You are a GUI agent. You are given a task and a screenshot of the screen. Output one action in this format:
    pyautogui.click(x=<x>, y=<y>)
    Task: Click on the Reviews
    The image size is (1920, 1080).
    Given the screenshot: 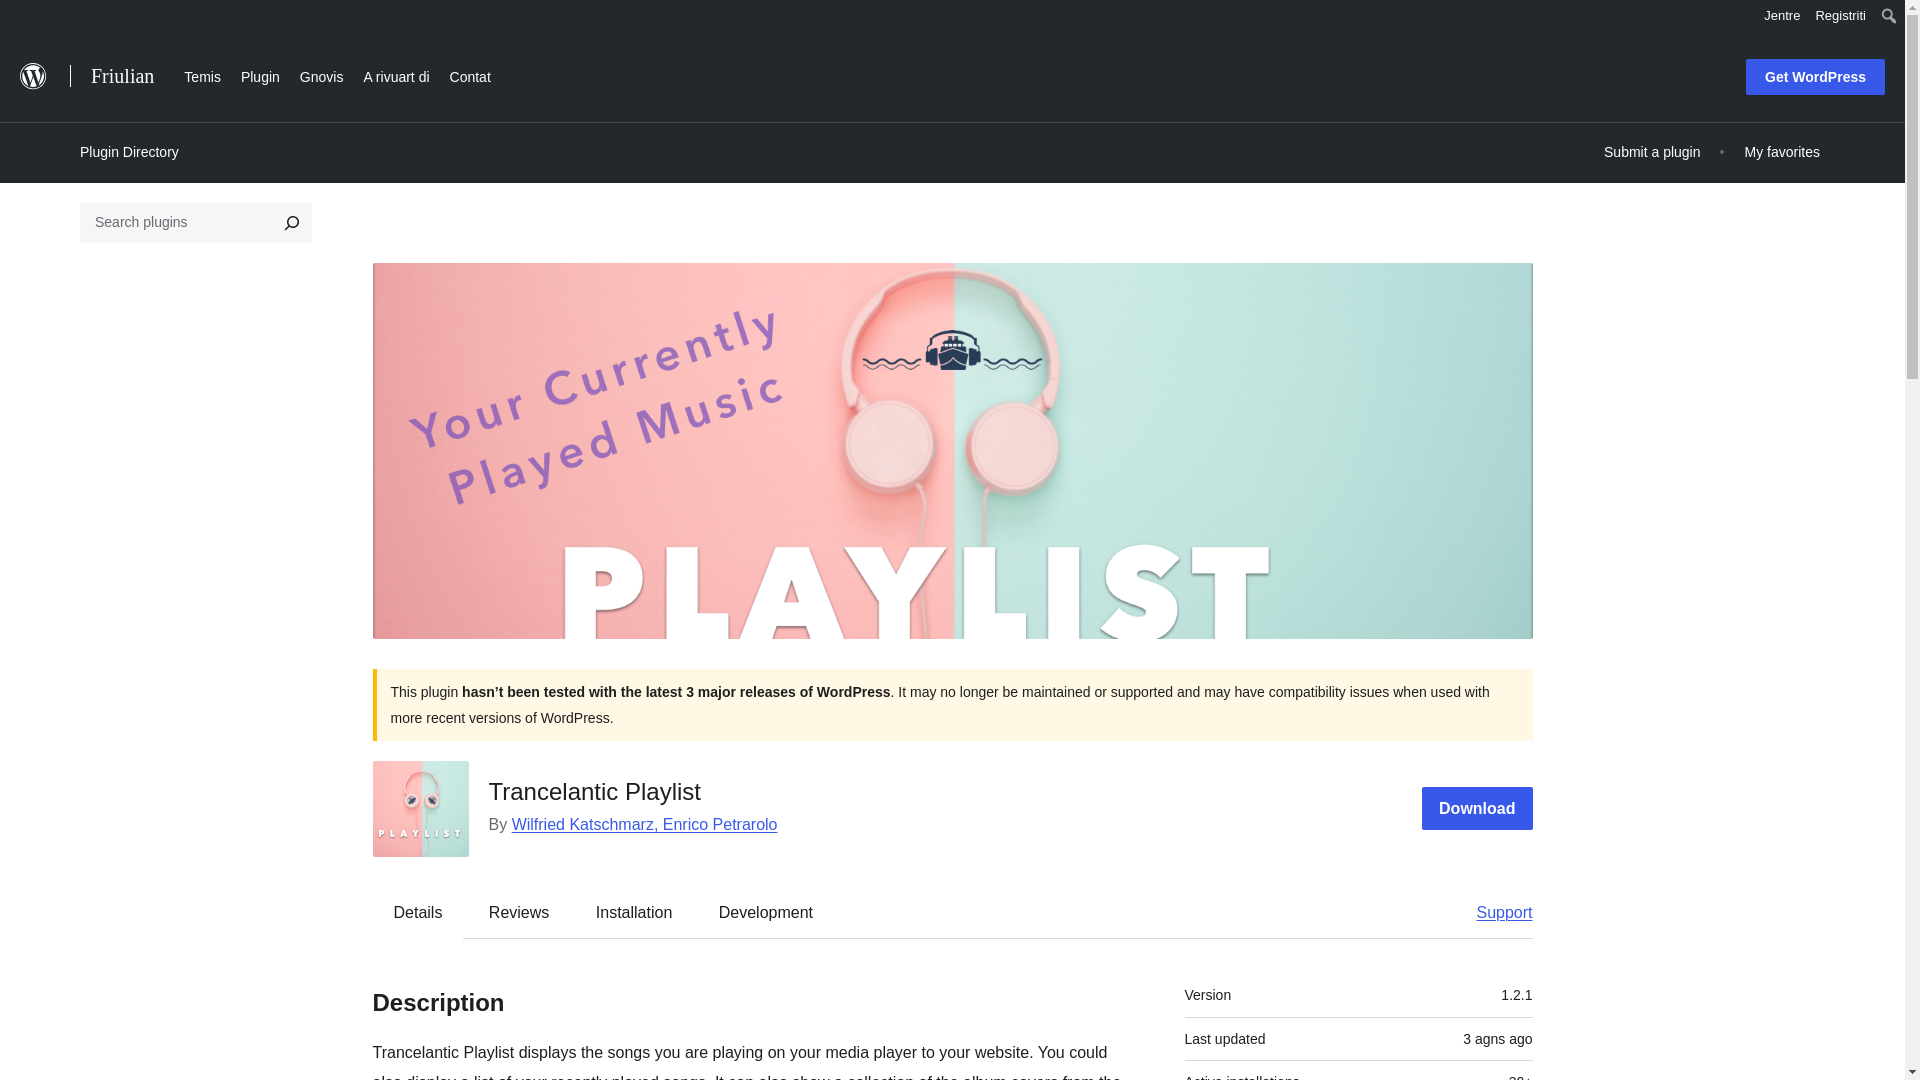 What is the action you would take?
    pyautogui.click(x=518, y=912)
    